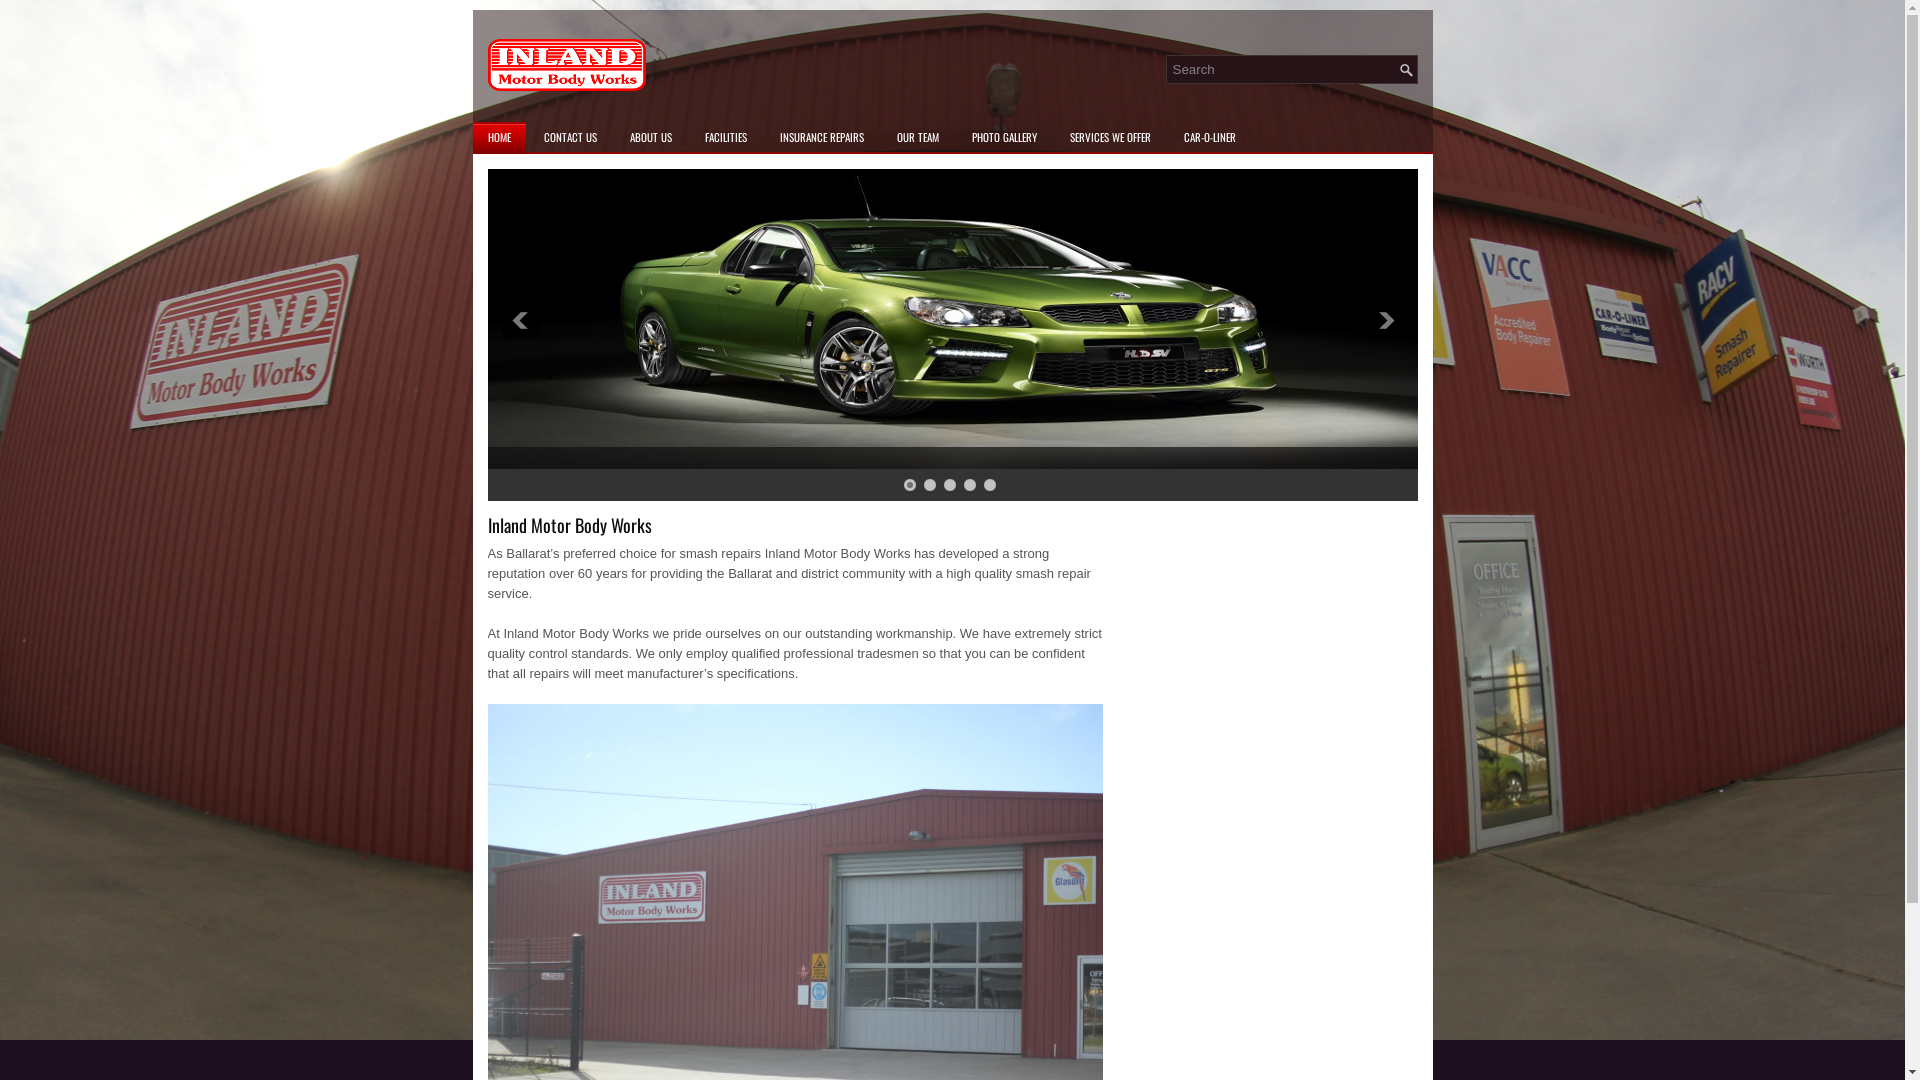  What do you see at coordinates (1004, 137) in the screenshot?
I see `PHOTO GALLERY` at bounding box center [1004, 137].